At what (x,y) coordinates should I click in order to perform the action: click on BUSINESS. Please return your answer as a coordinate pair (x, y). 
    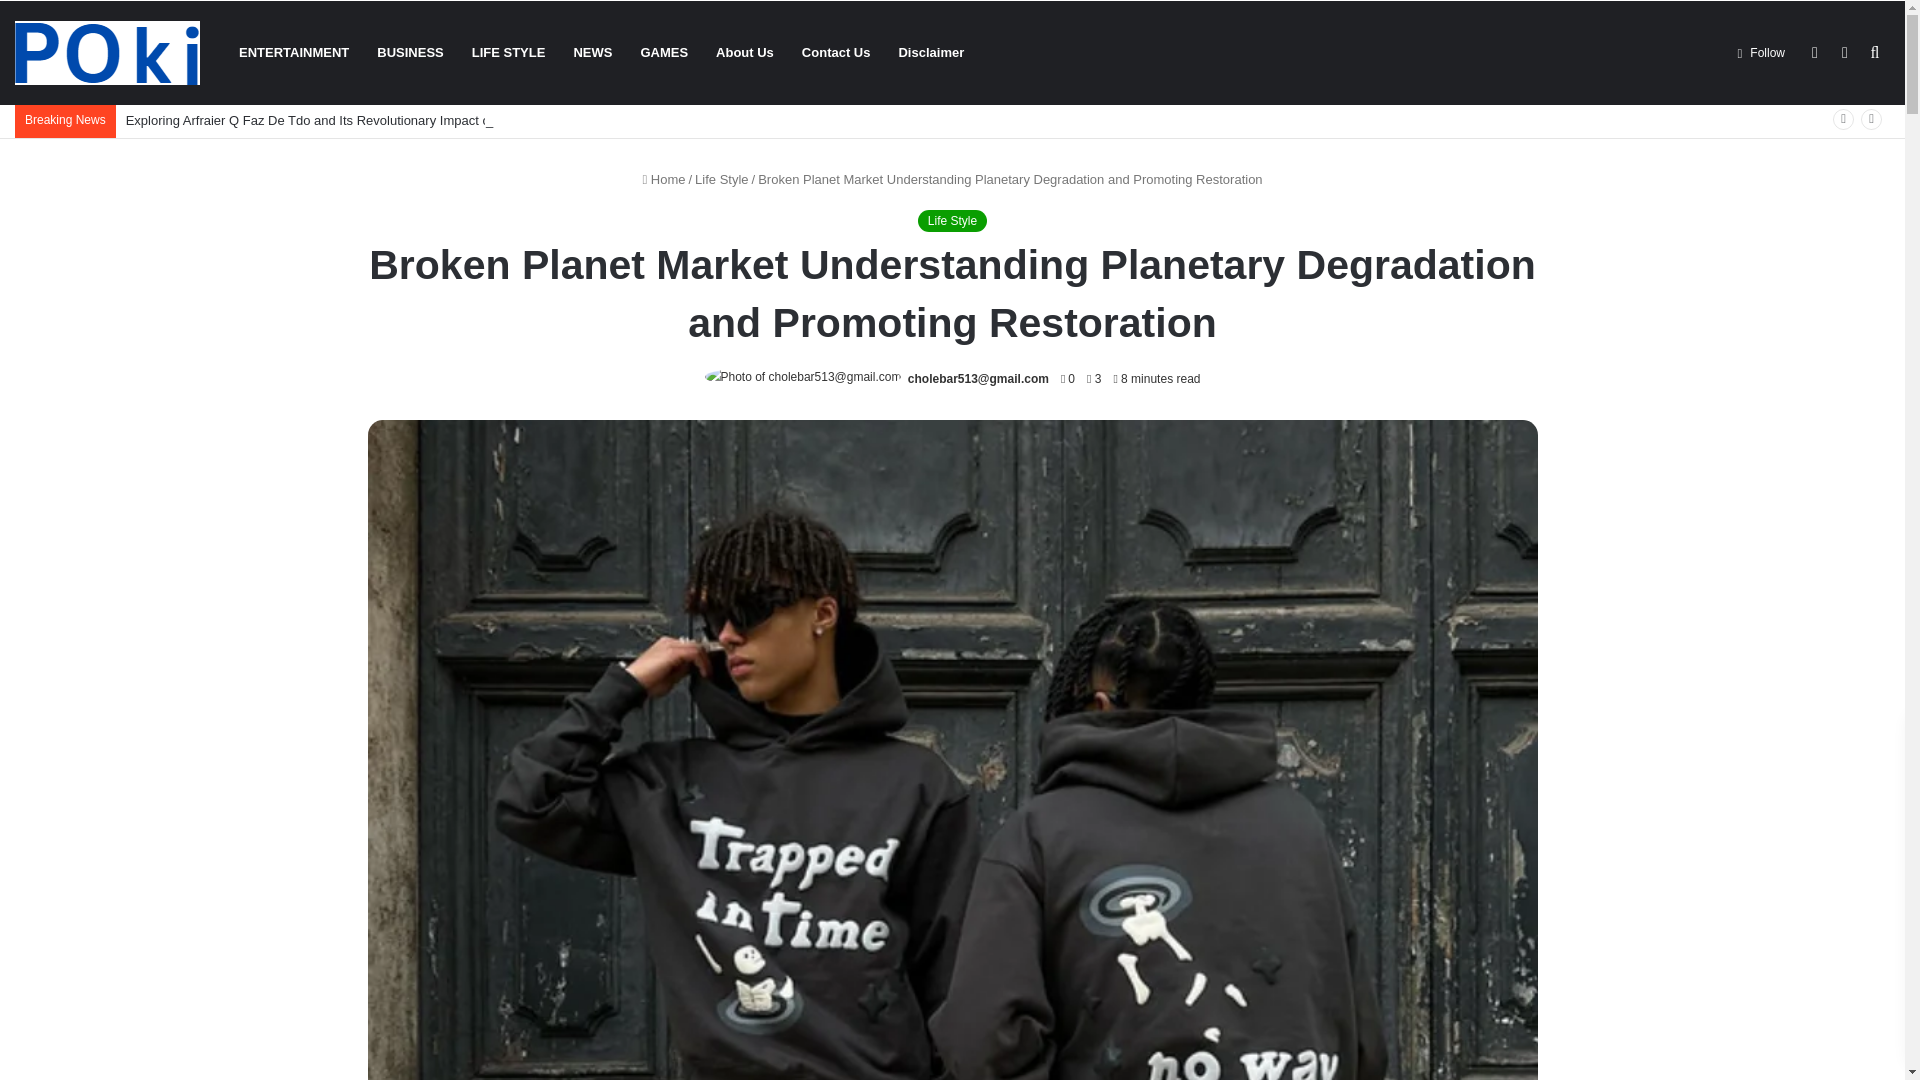
    Looking at the image, I should click on (409, 52).